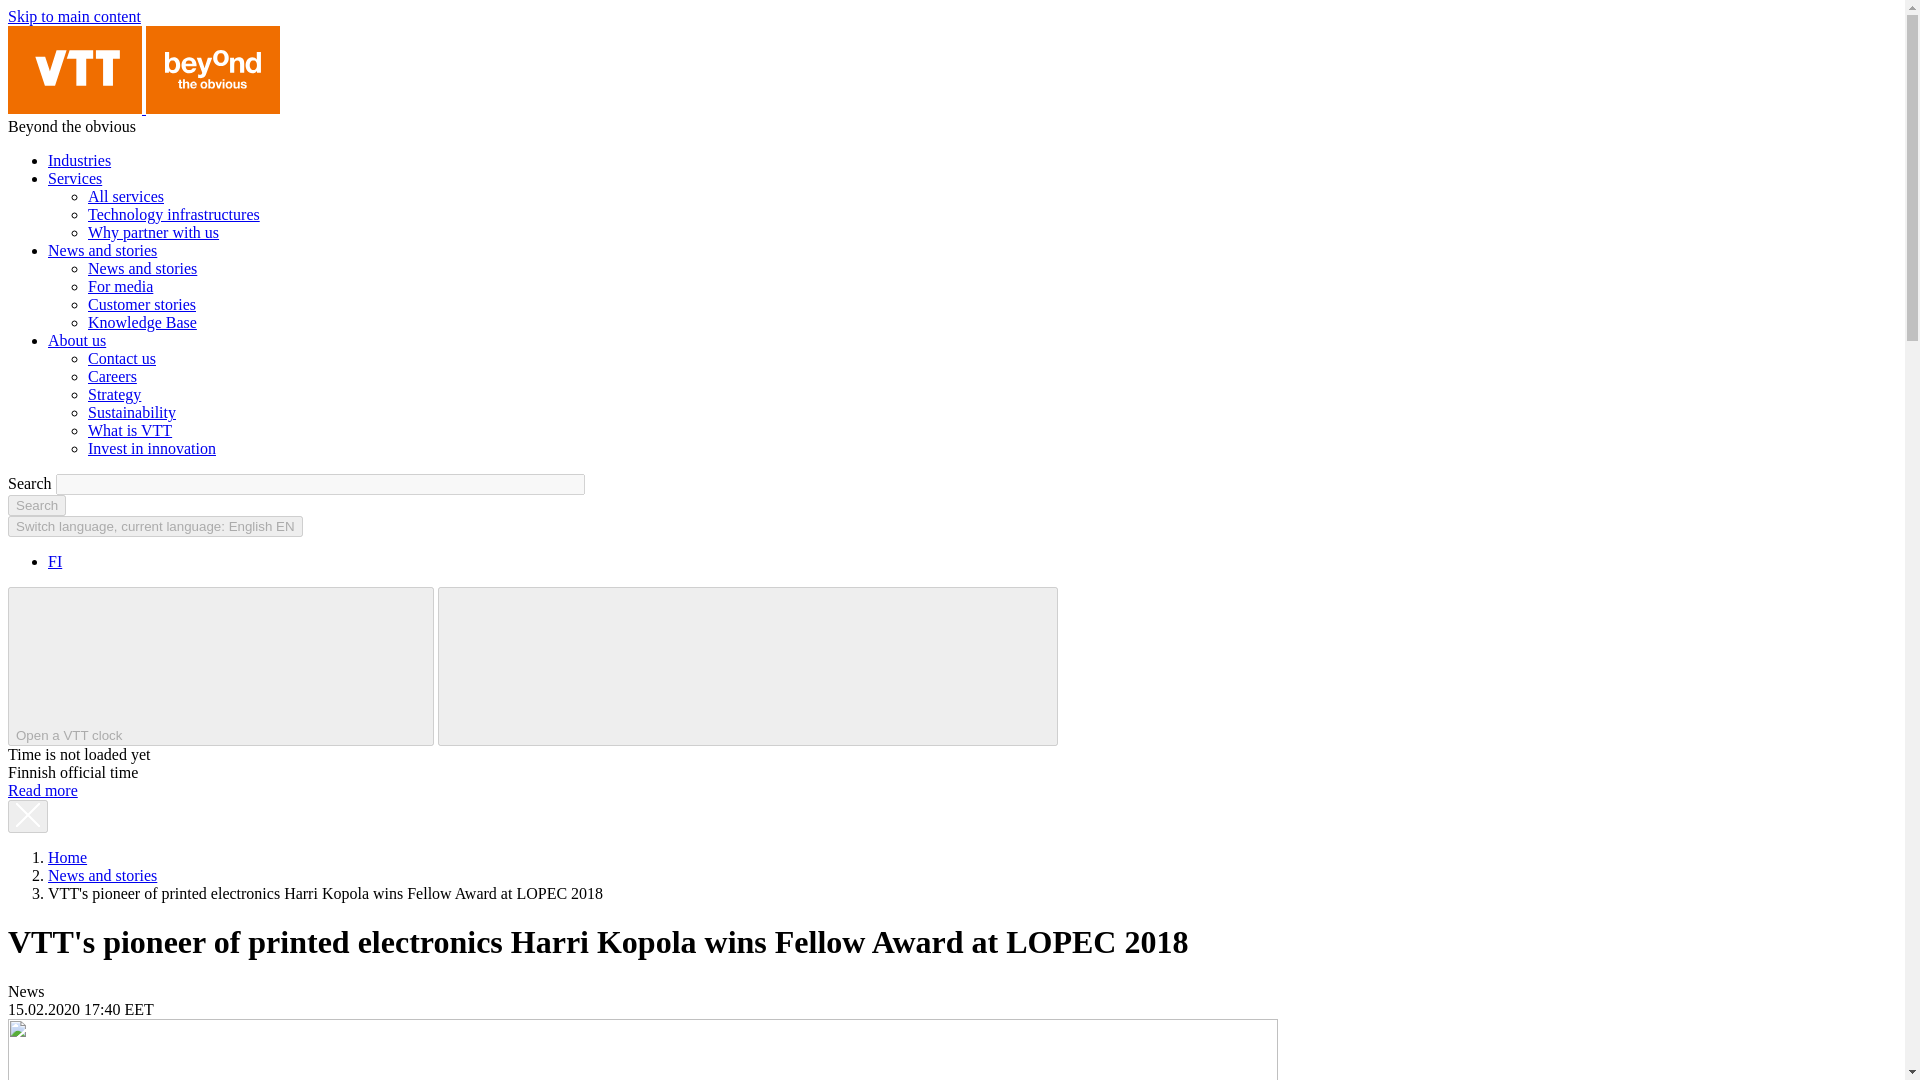 Image resolution: width=1920 pixels, height=1080 pixels. Describe the element at coordinates (102, 250) in the screenshot. I see `News and stories` at that location.